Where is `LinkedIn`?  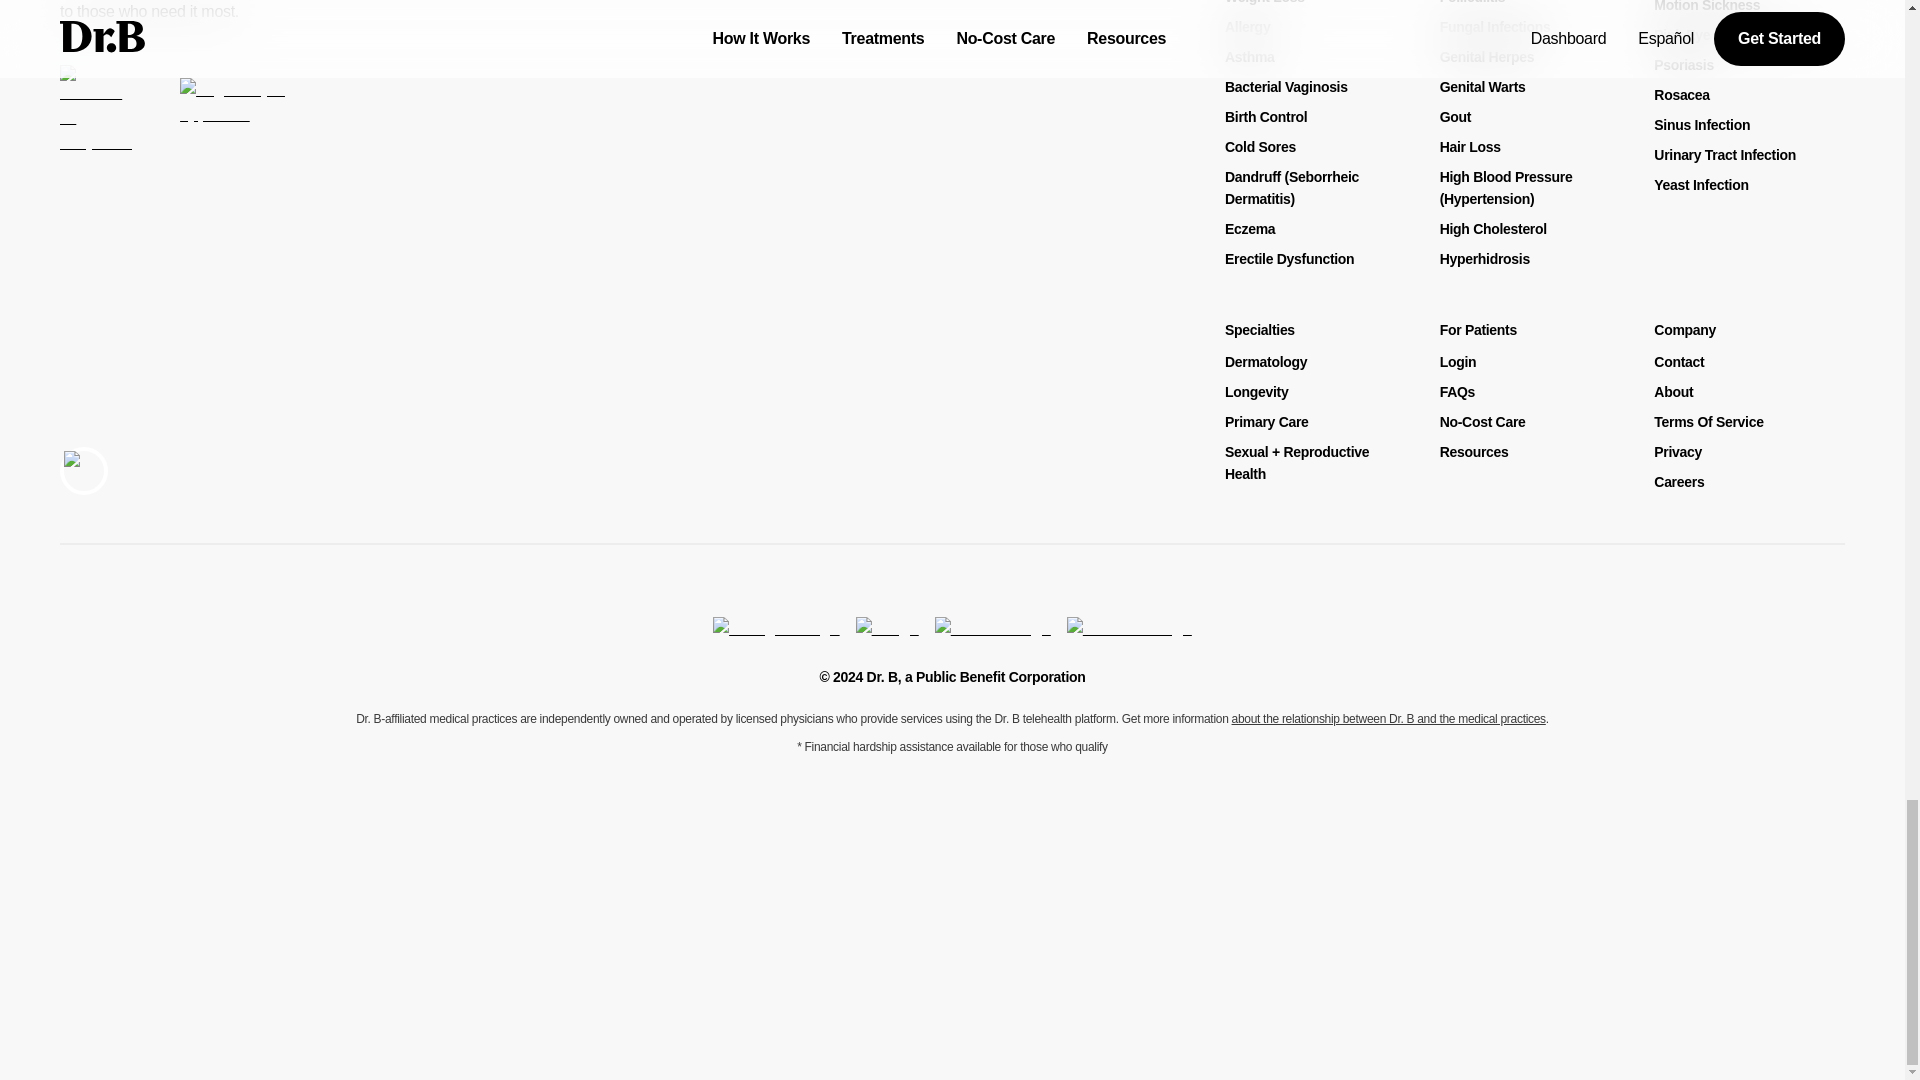 LinkedIn is located at coordinates (992, 628).